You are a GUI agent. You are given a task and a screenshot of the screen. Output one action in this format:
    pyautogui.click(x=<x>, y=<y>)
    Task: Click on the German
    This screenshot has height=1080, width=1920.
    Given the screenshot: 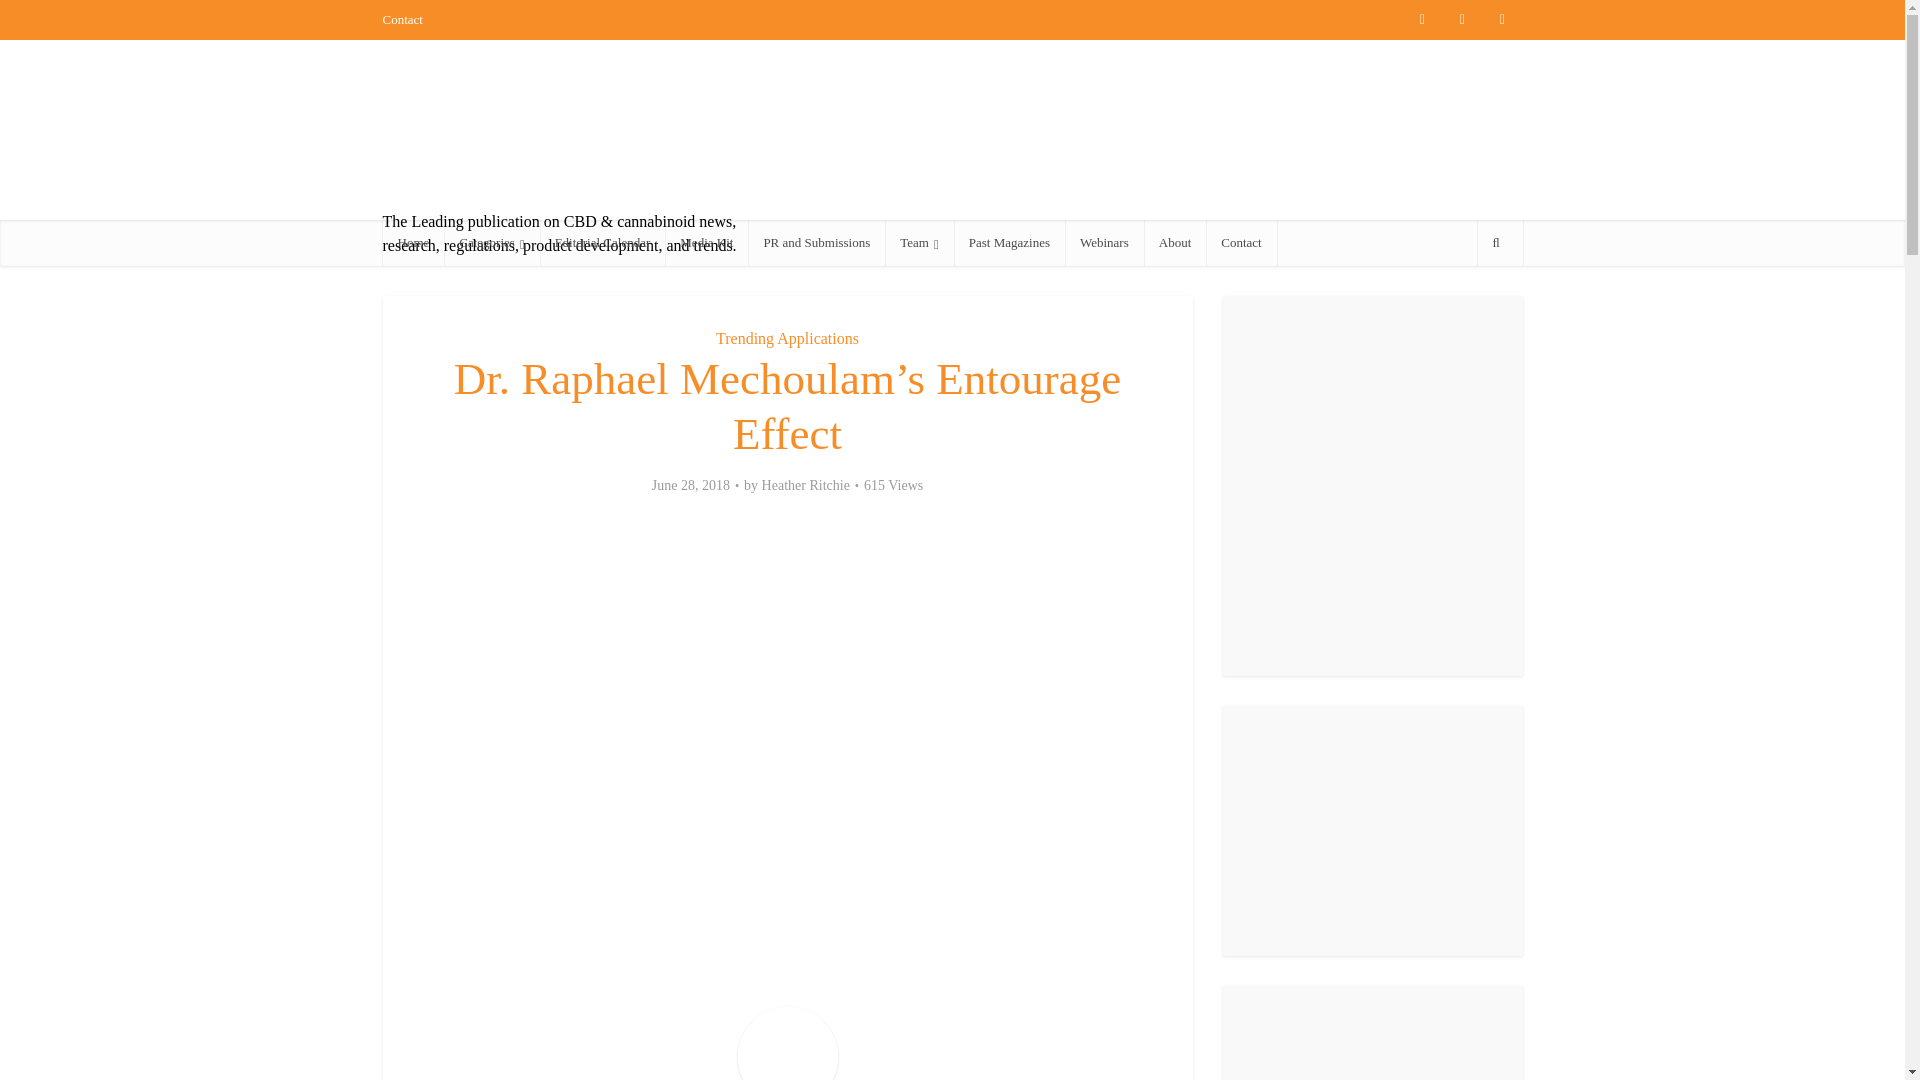 What is the action you would take?
    pyautogui.click(x=516, y=19)
    